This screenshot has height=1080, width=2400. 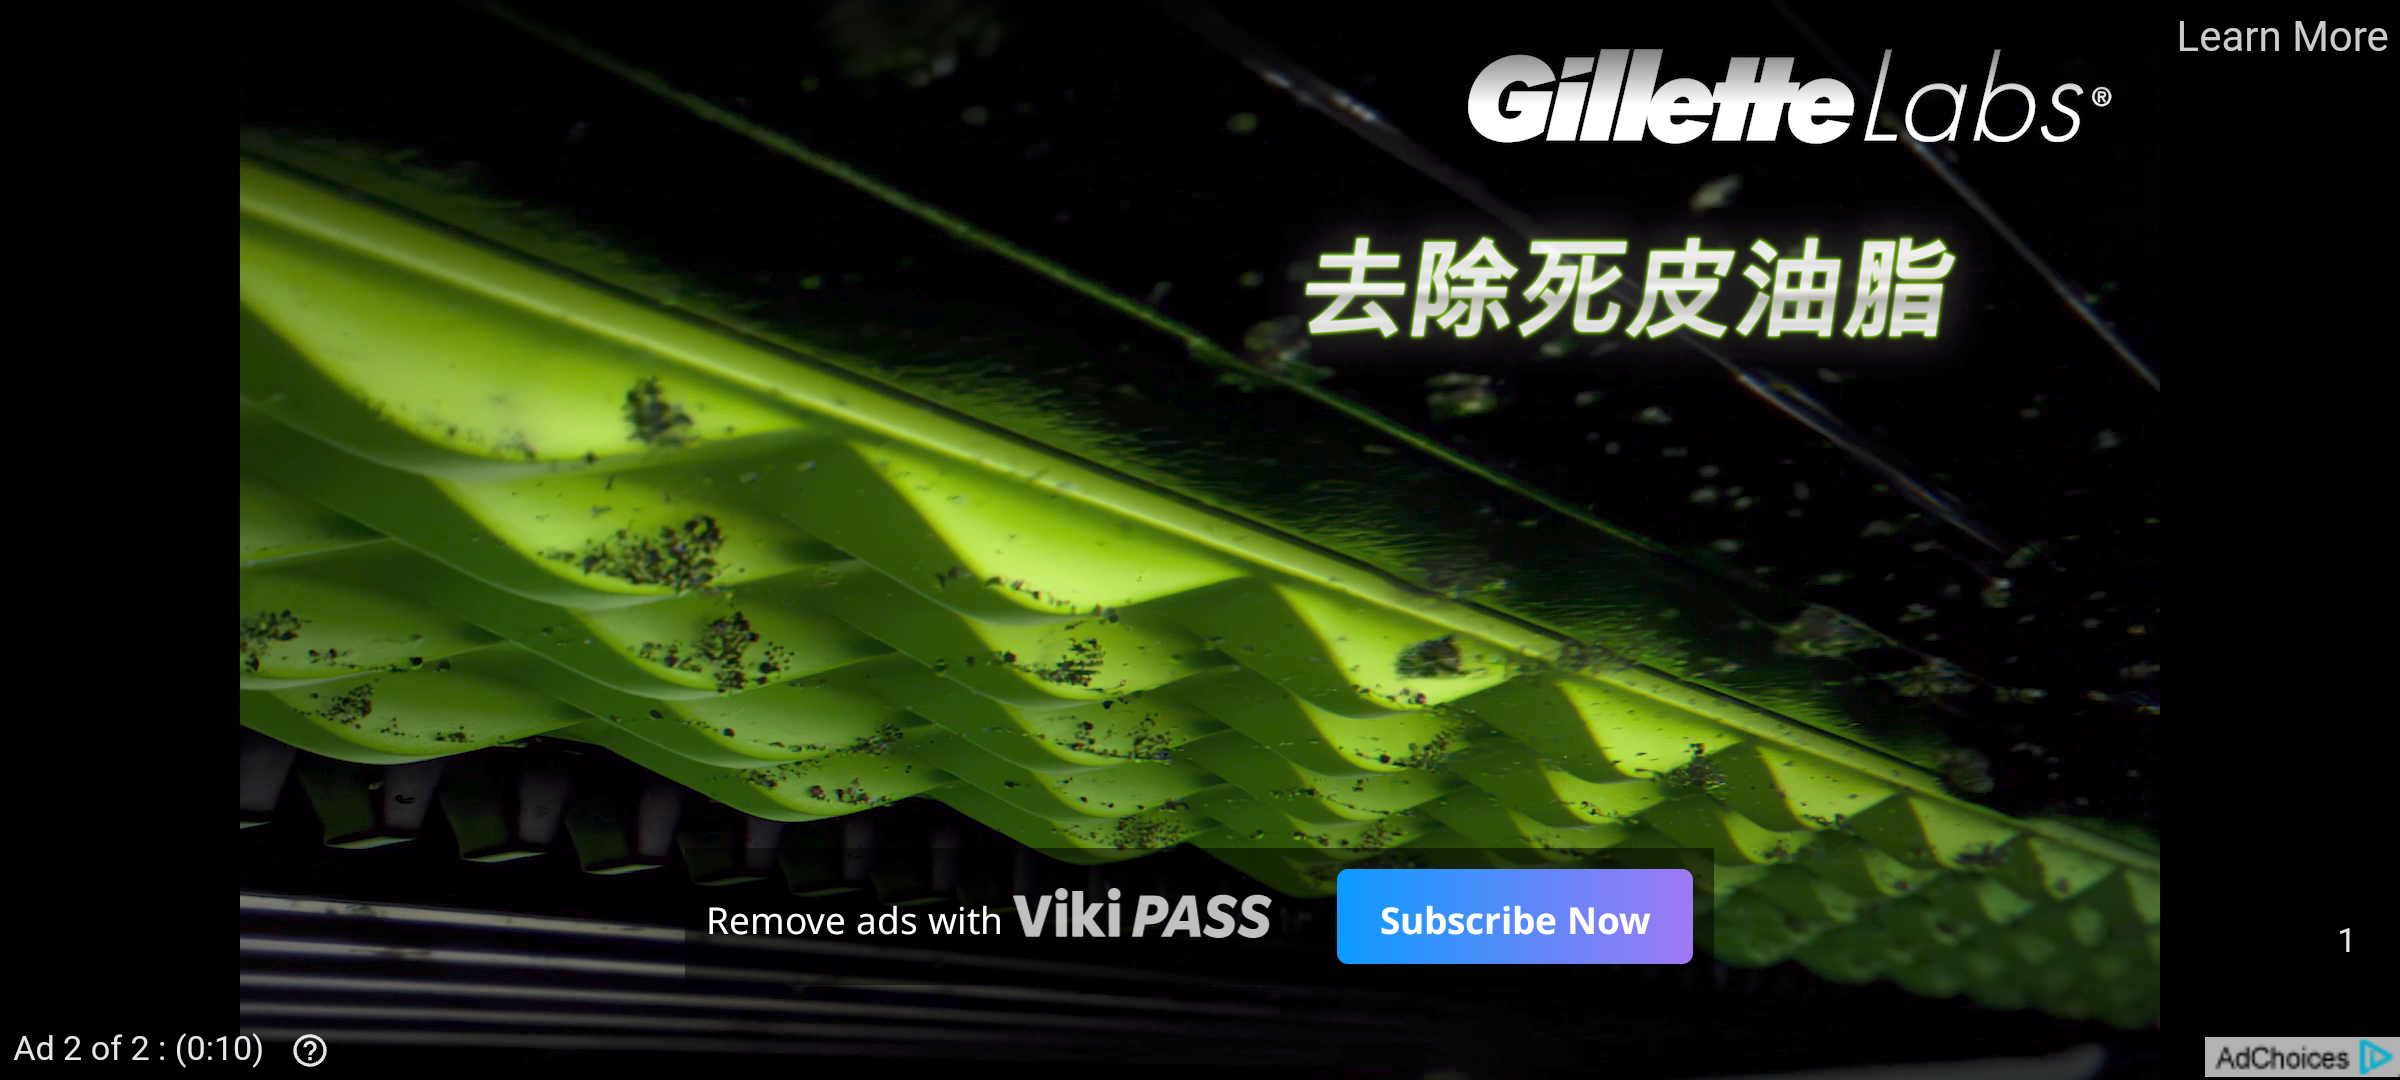 I want to click on get?name=admarker-full-tl, so click(x=2302, y=1056).